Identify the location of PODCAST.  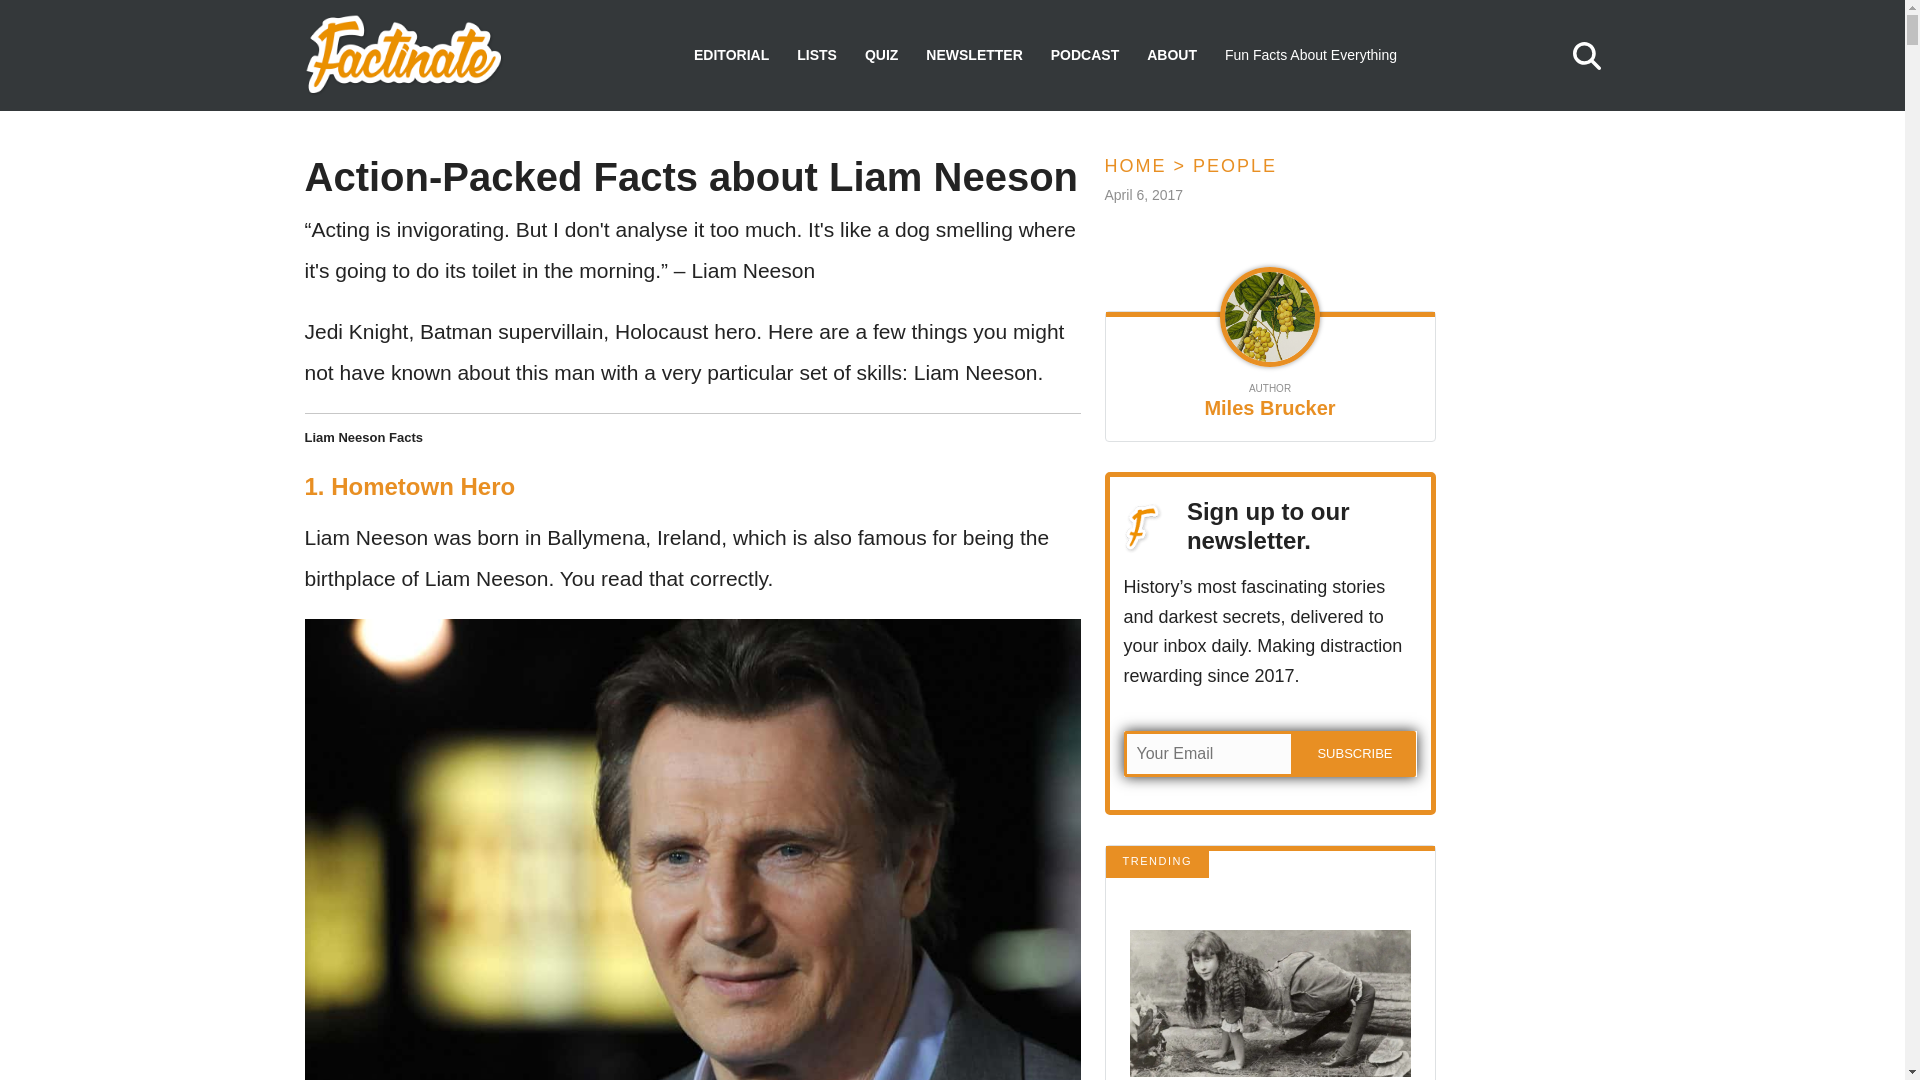
(1084, 55).